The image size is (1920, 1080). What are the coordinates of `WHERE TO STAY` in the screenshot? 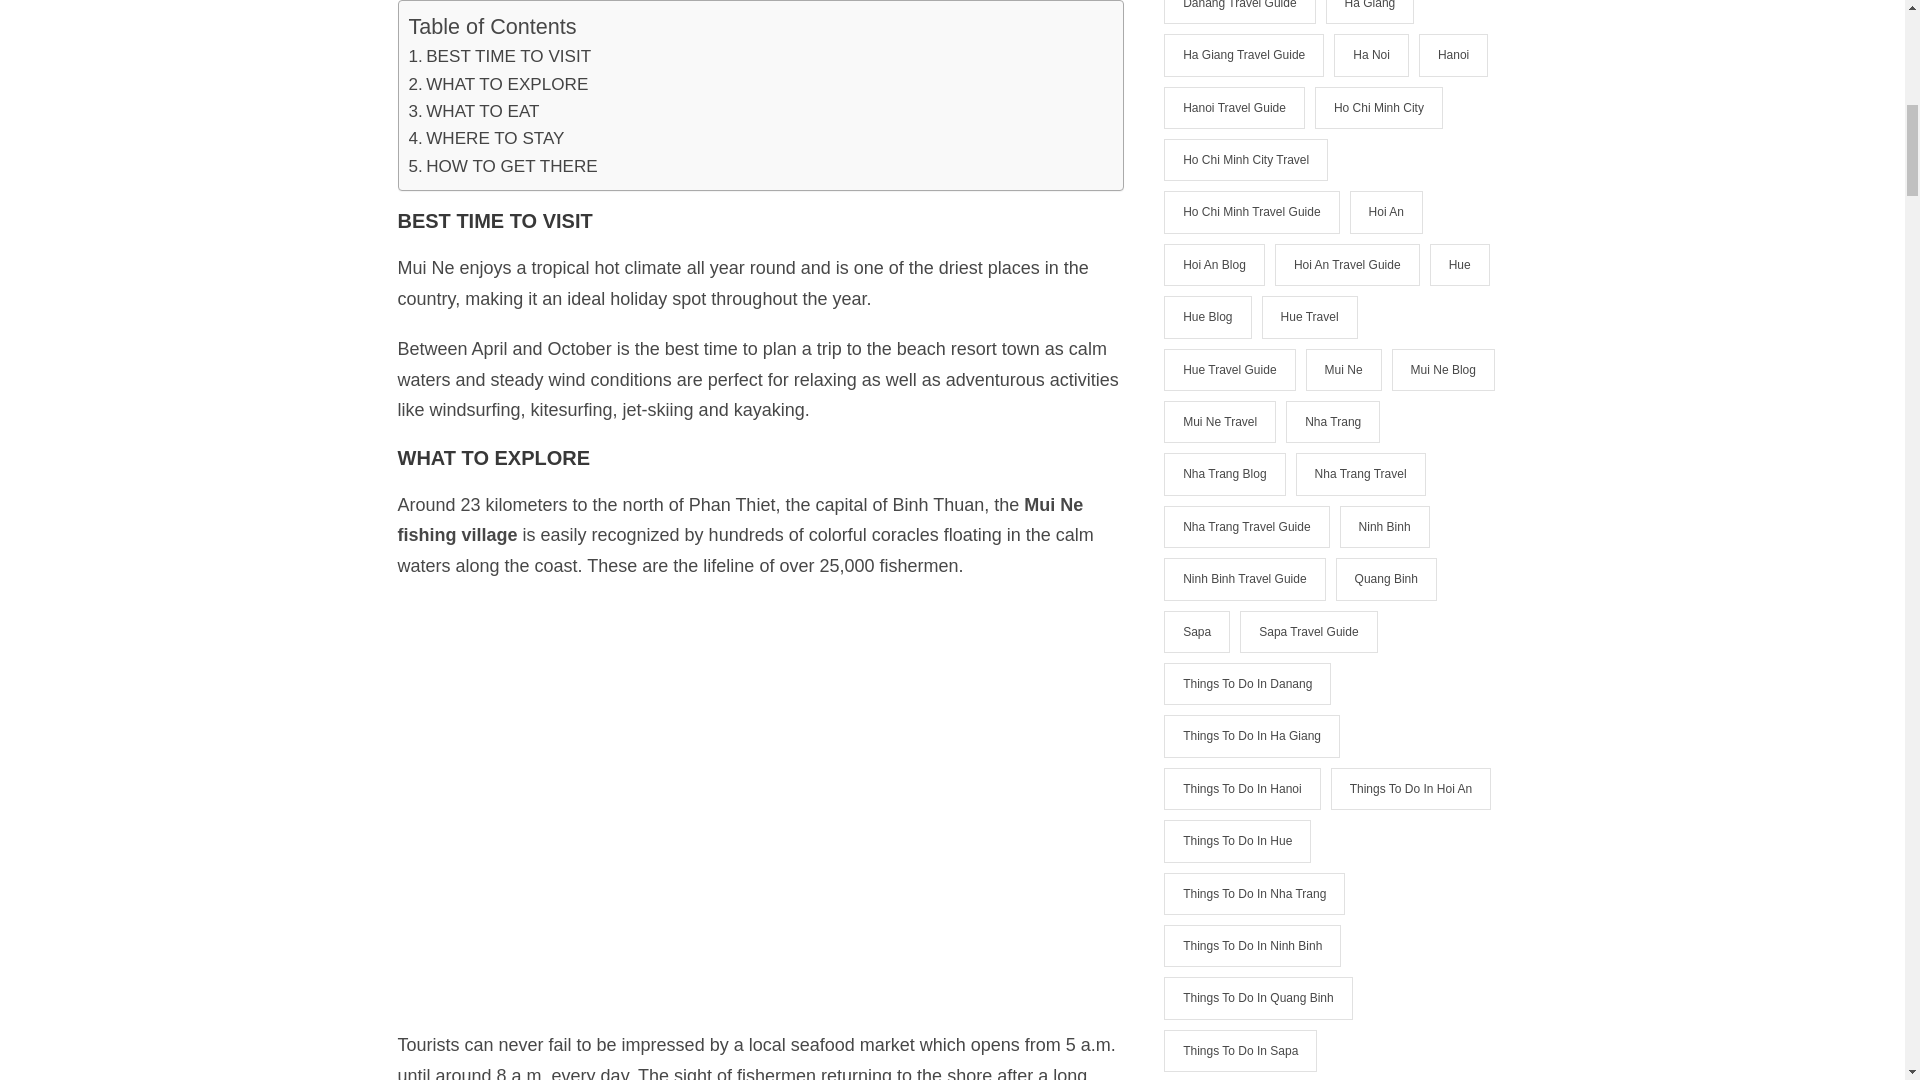 It's located at (486, 138).